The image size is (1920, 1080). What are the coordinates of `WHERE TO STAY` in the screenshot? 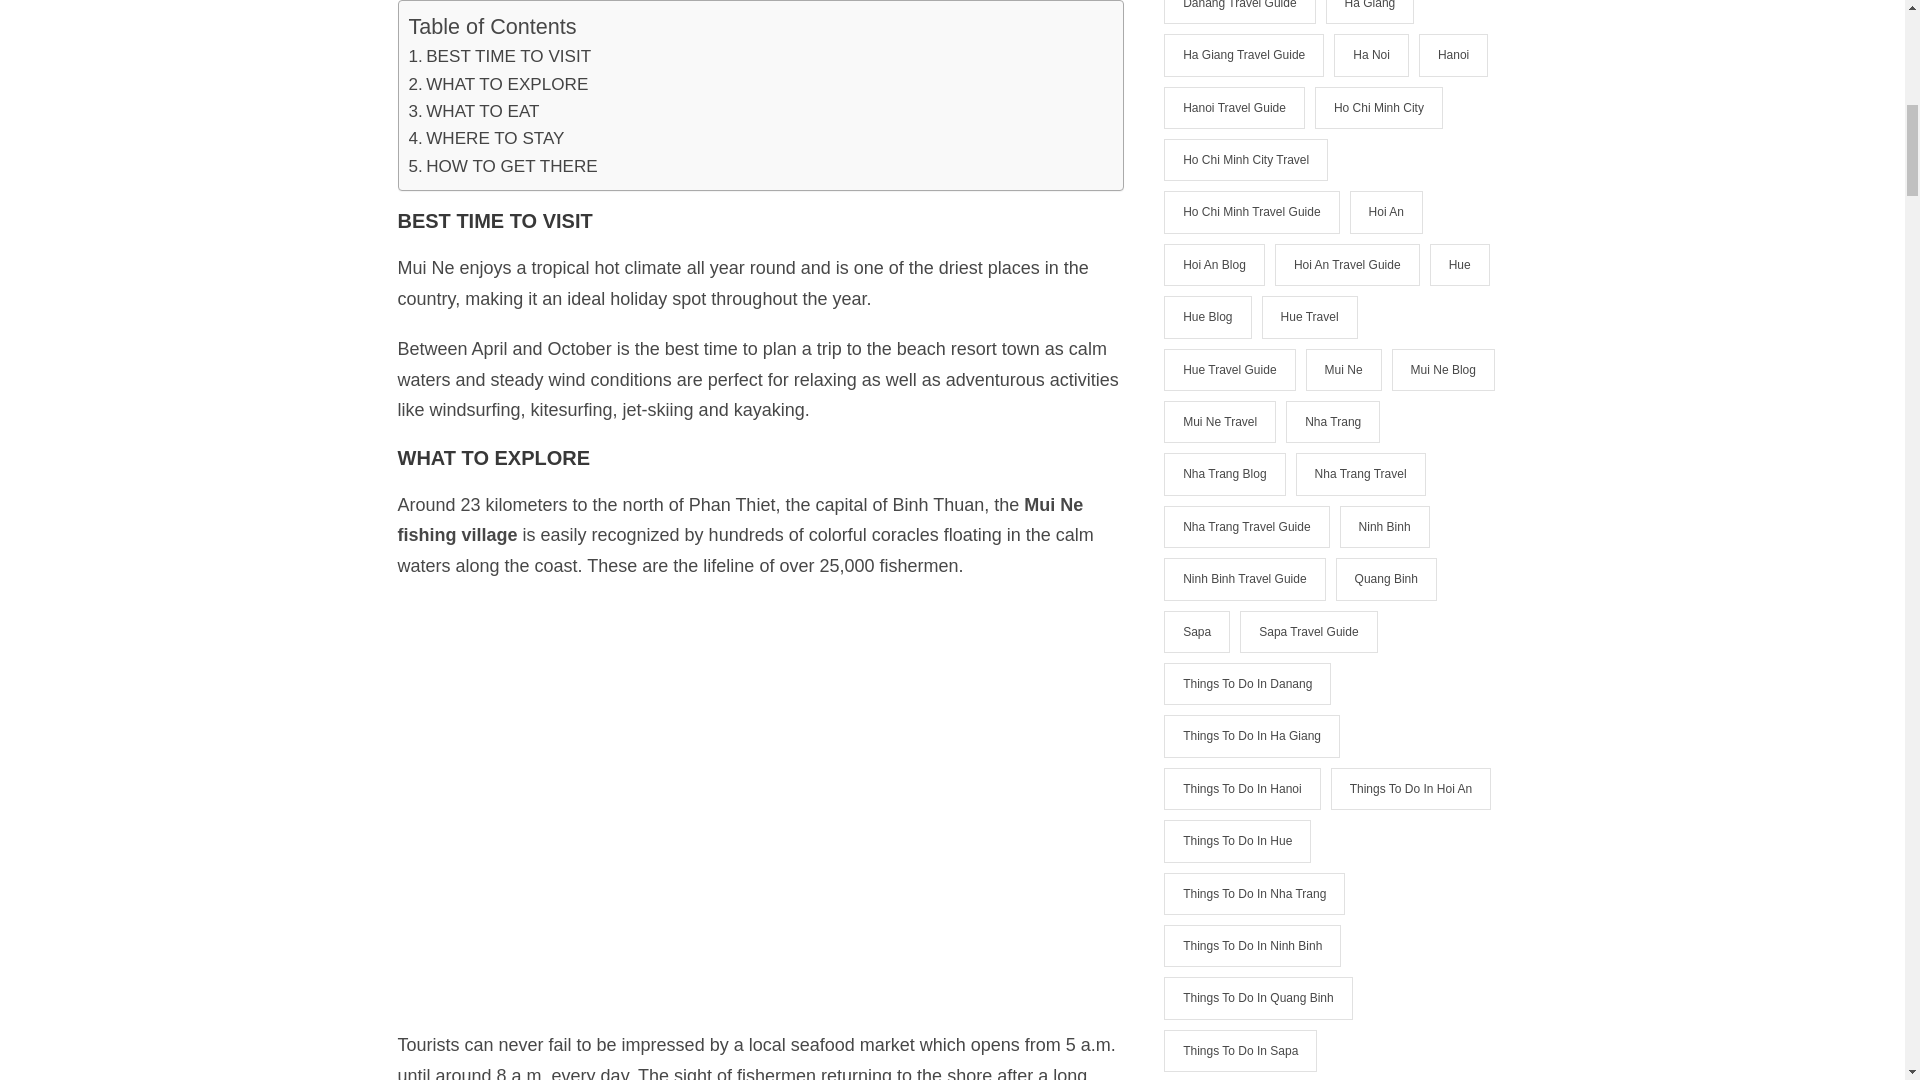 It's located at (486, 138).